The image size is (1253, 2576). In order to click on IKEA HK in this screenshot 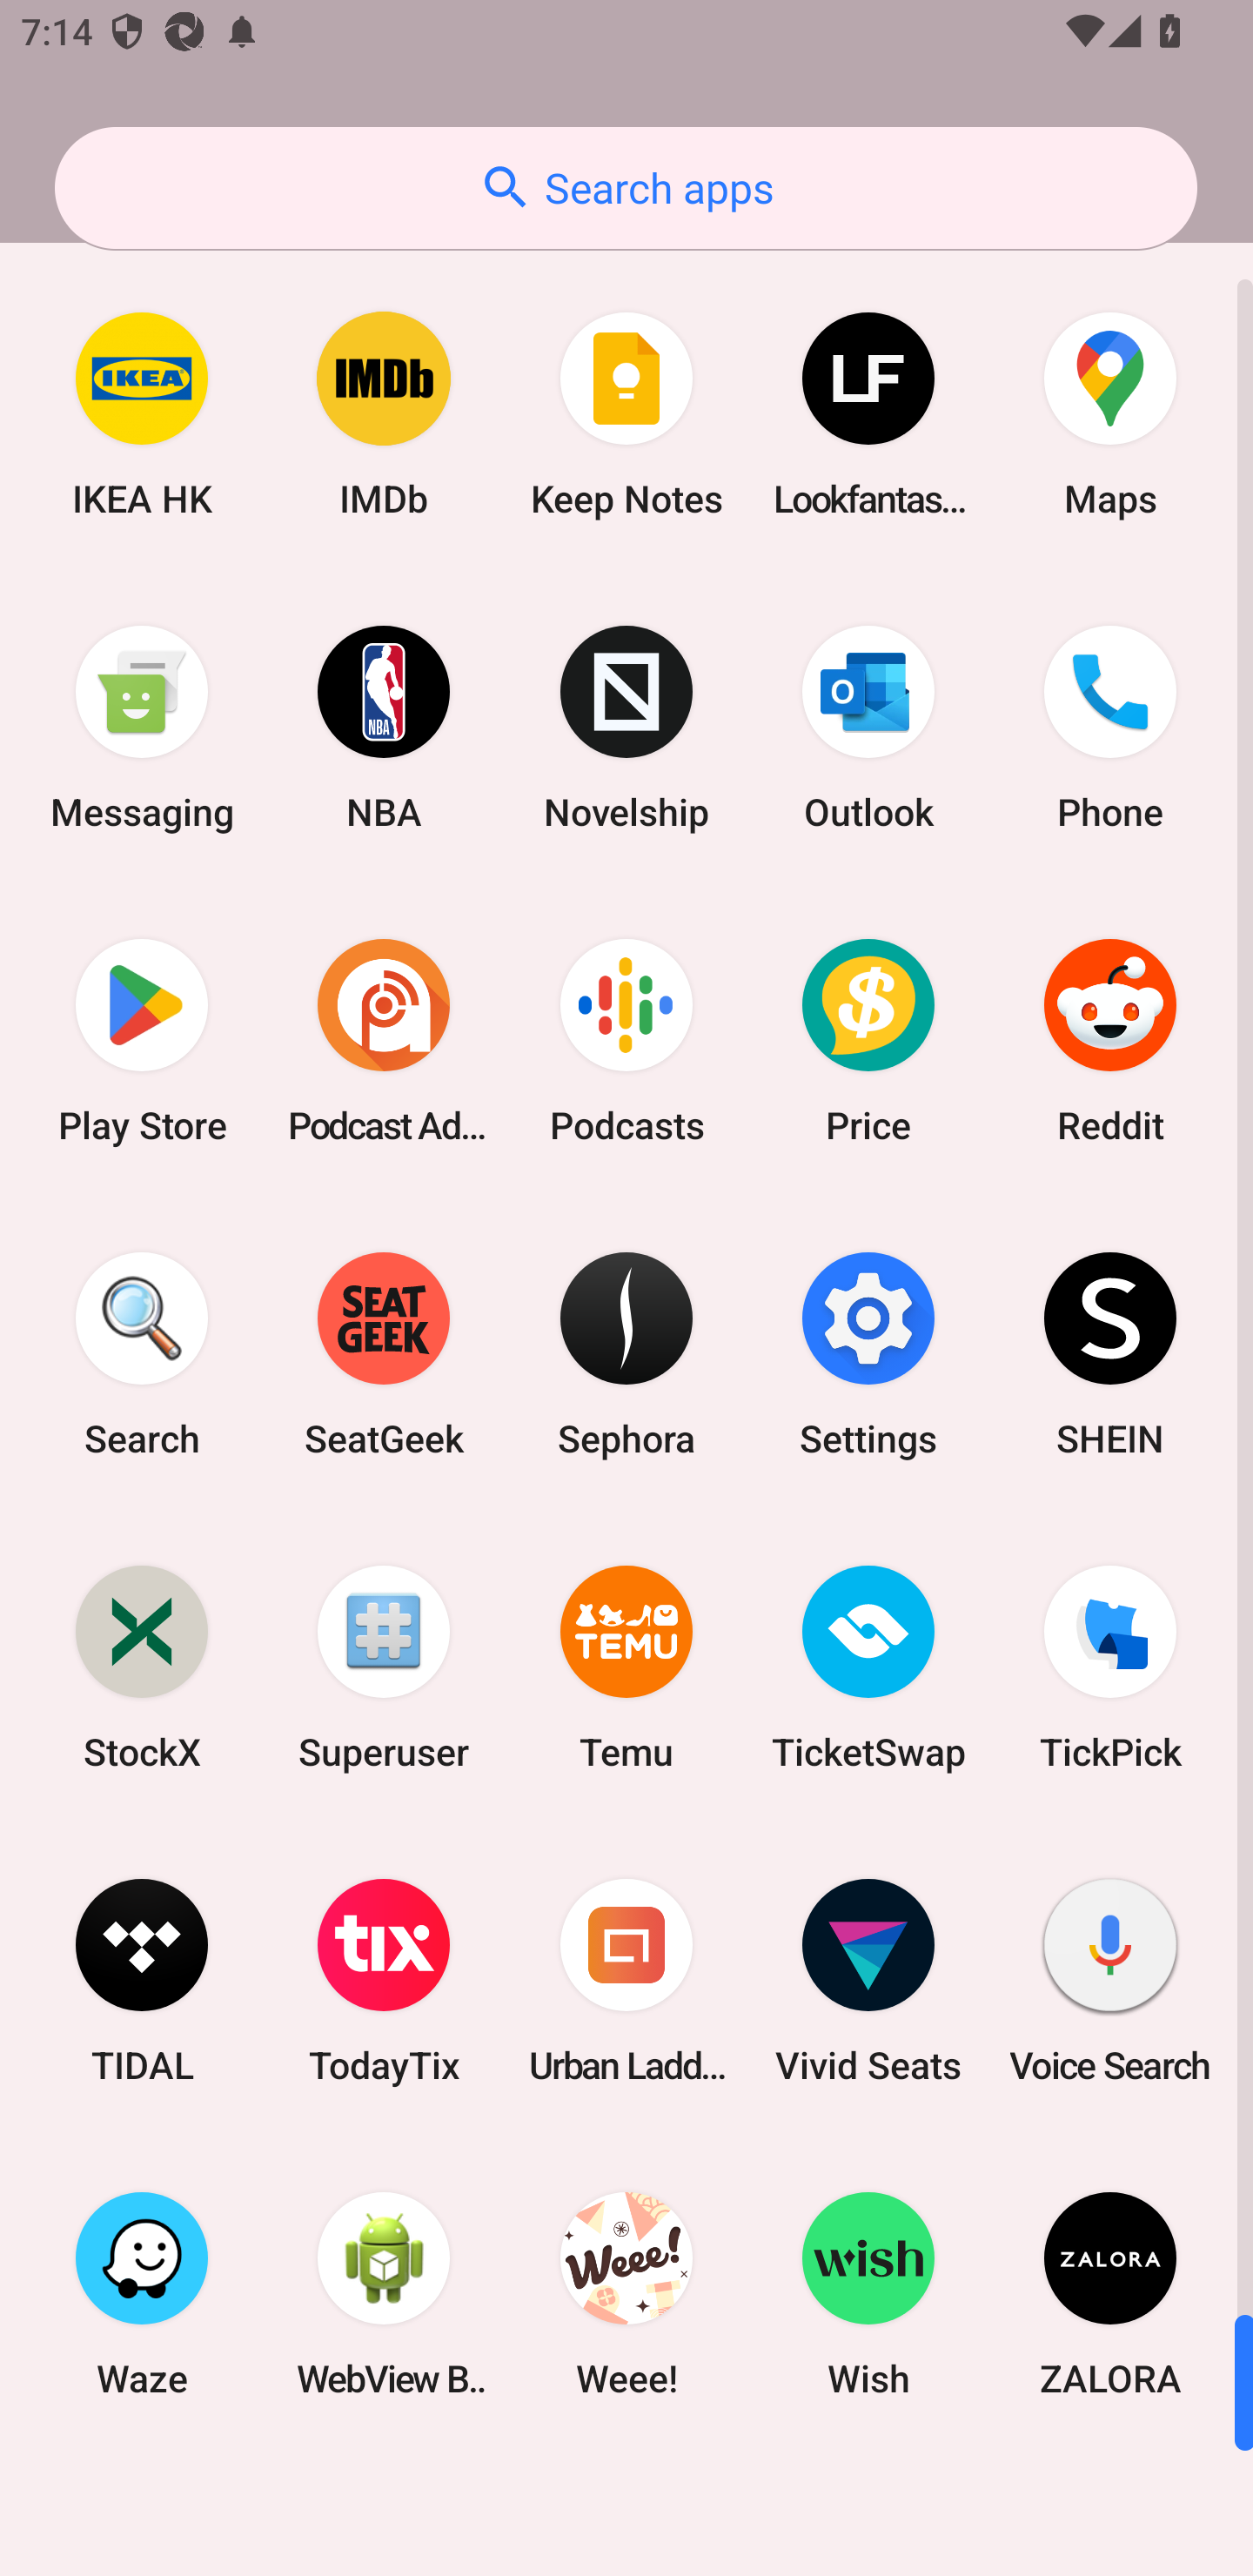, I will do `click(142, 414)`.